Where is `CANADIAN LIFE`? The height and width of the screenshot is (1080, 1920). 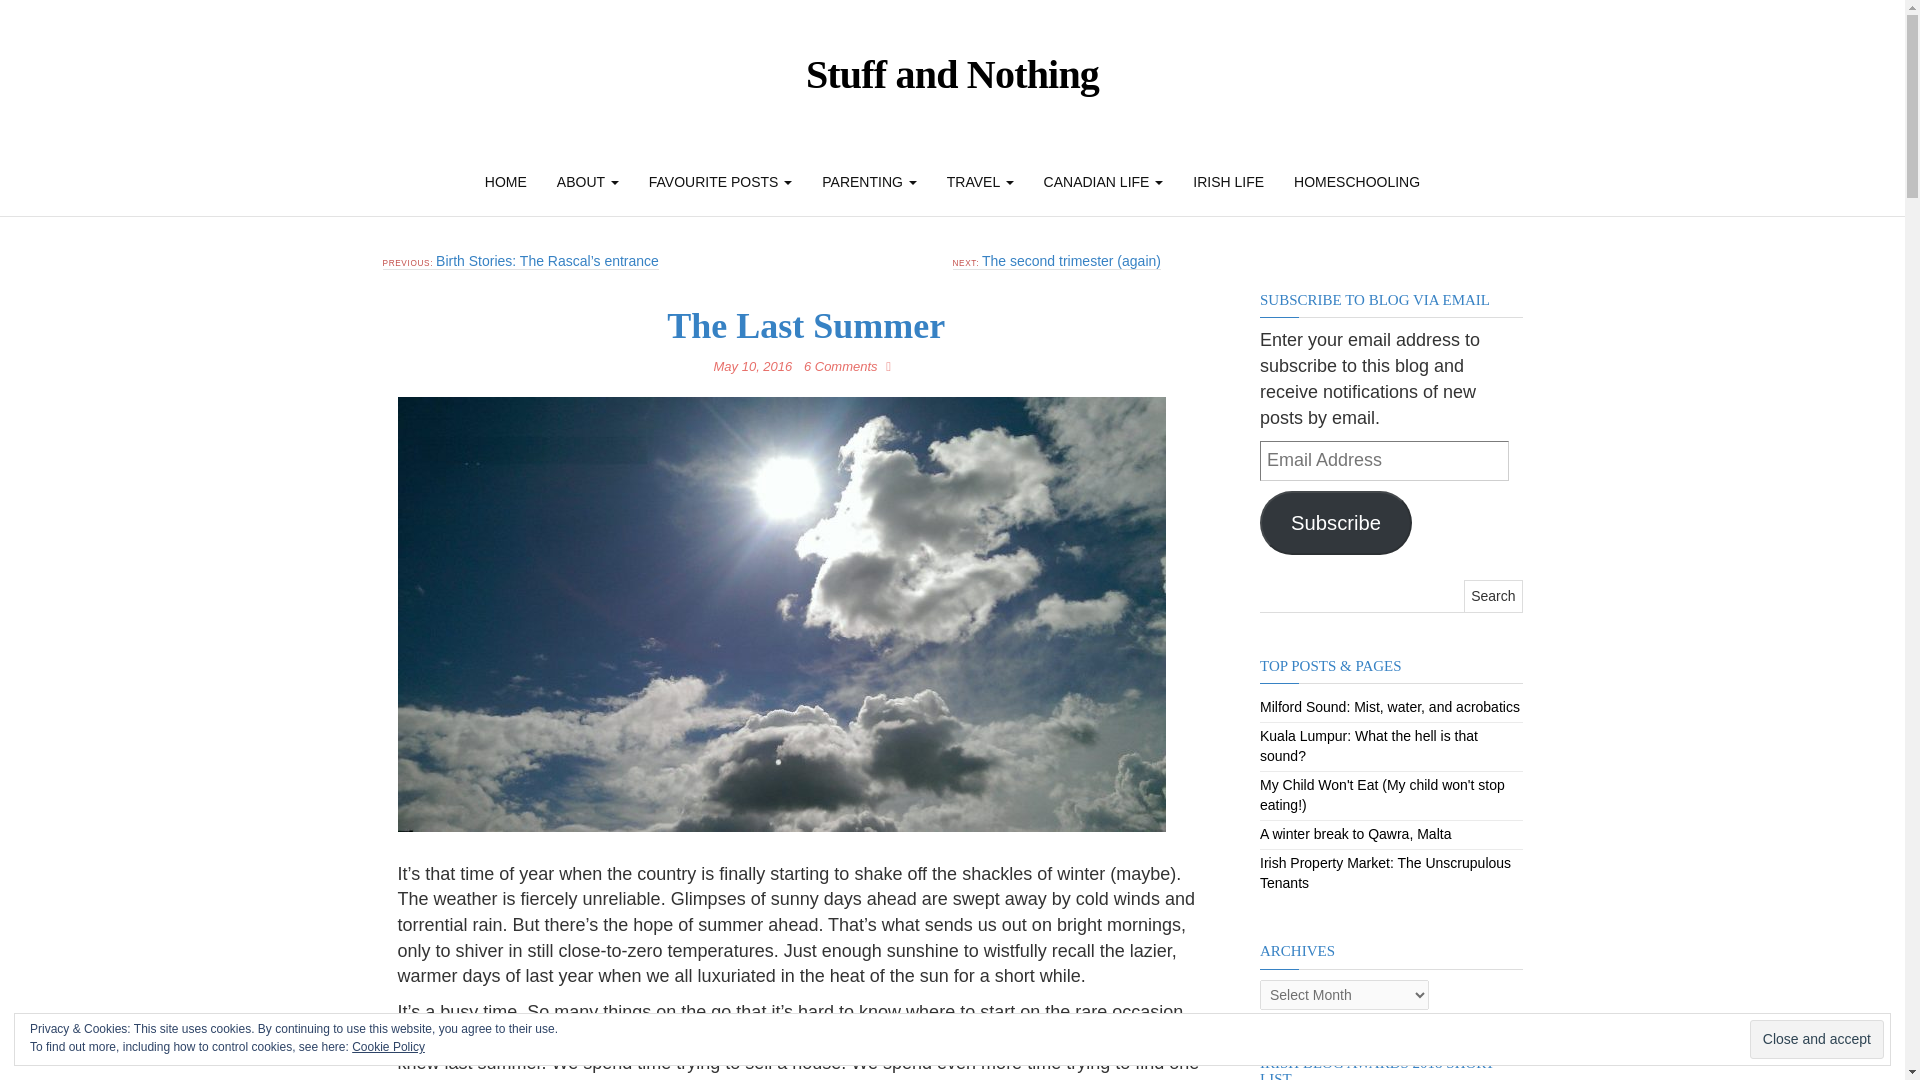 CANADIAN LIFE is located at coordinates (1104, 182).